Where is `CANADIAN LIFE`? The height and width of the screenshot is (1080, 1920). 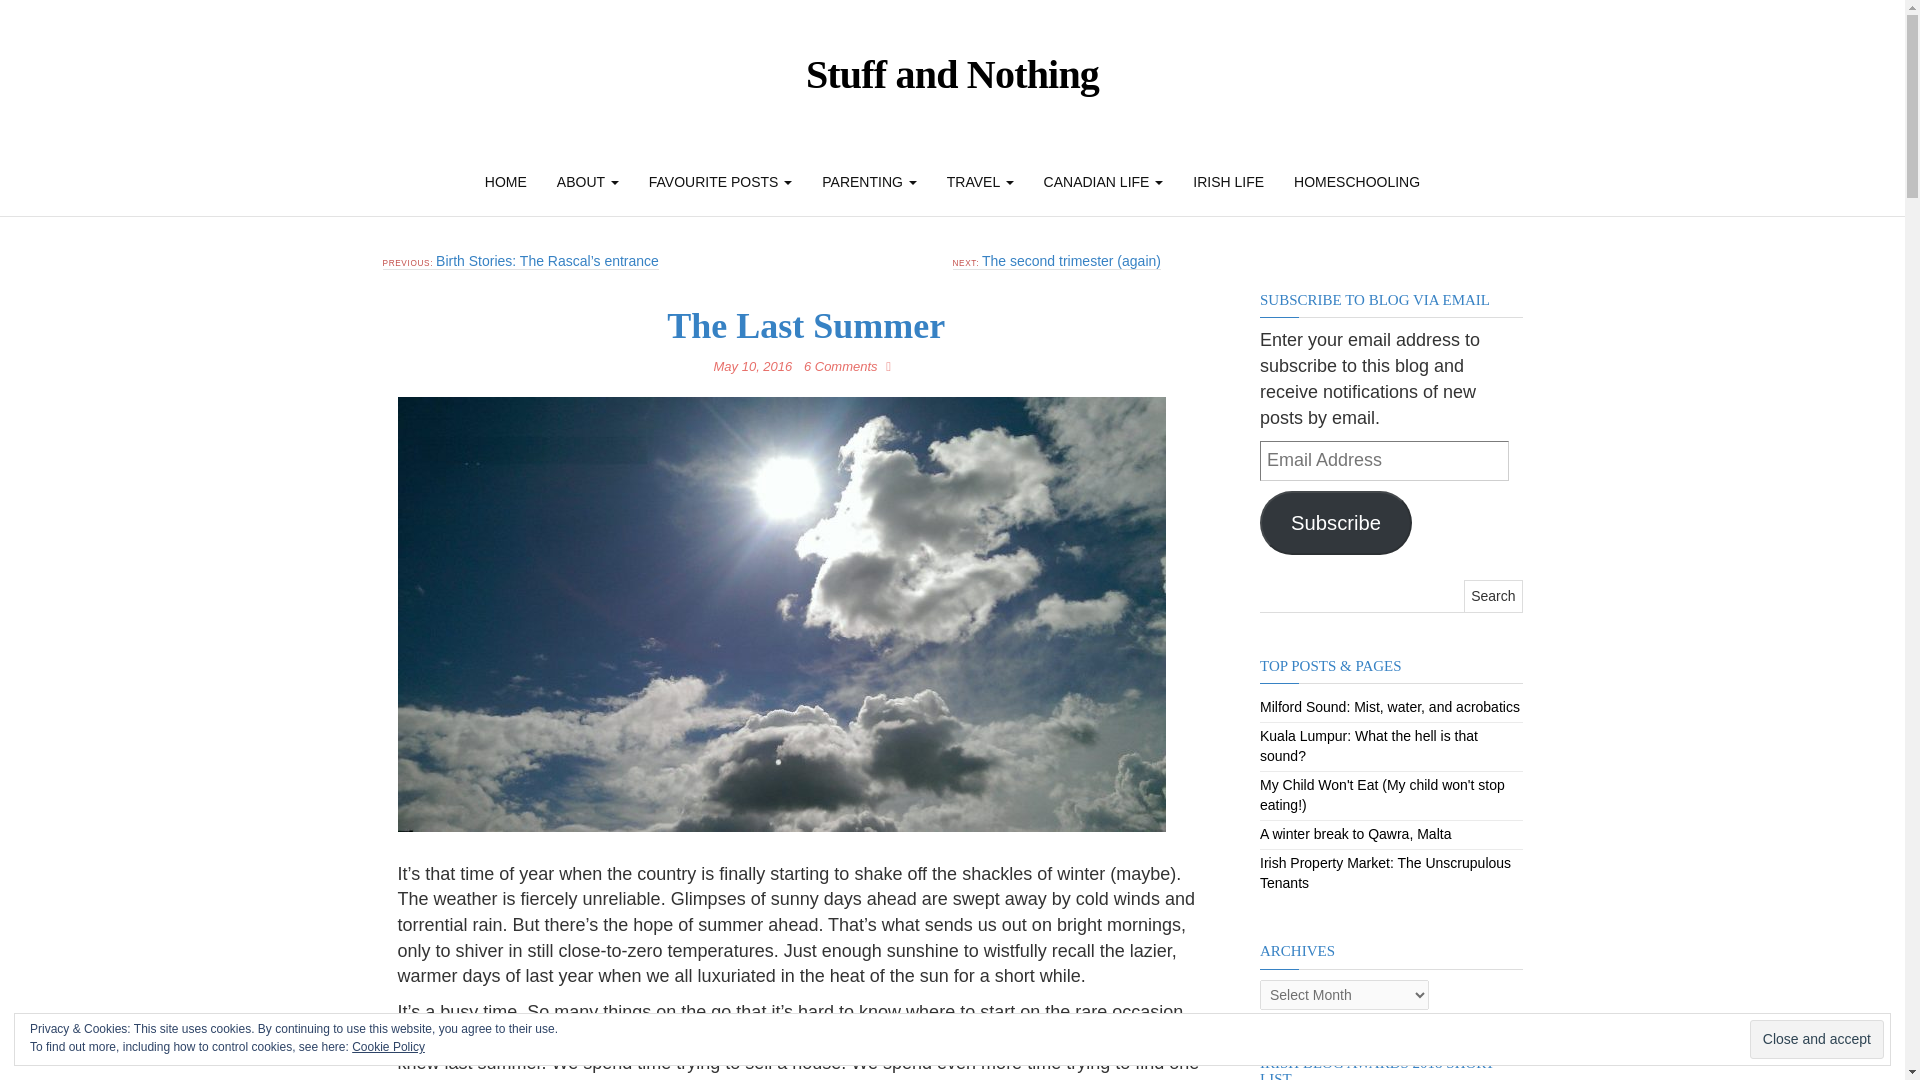 CANADIAN LIFE is located at coordinates (1104, 182).